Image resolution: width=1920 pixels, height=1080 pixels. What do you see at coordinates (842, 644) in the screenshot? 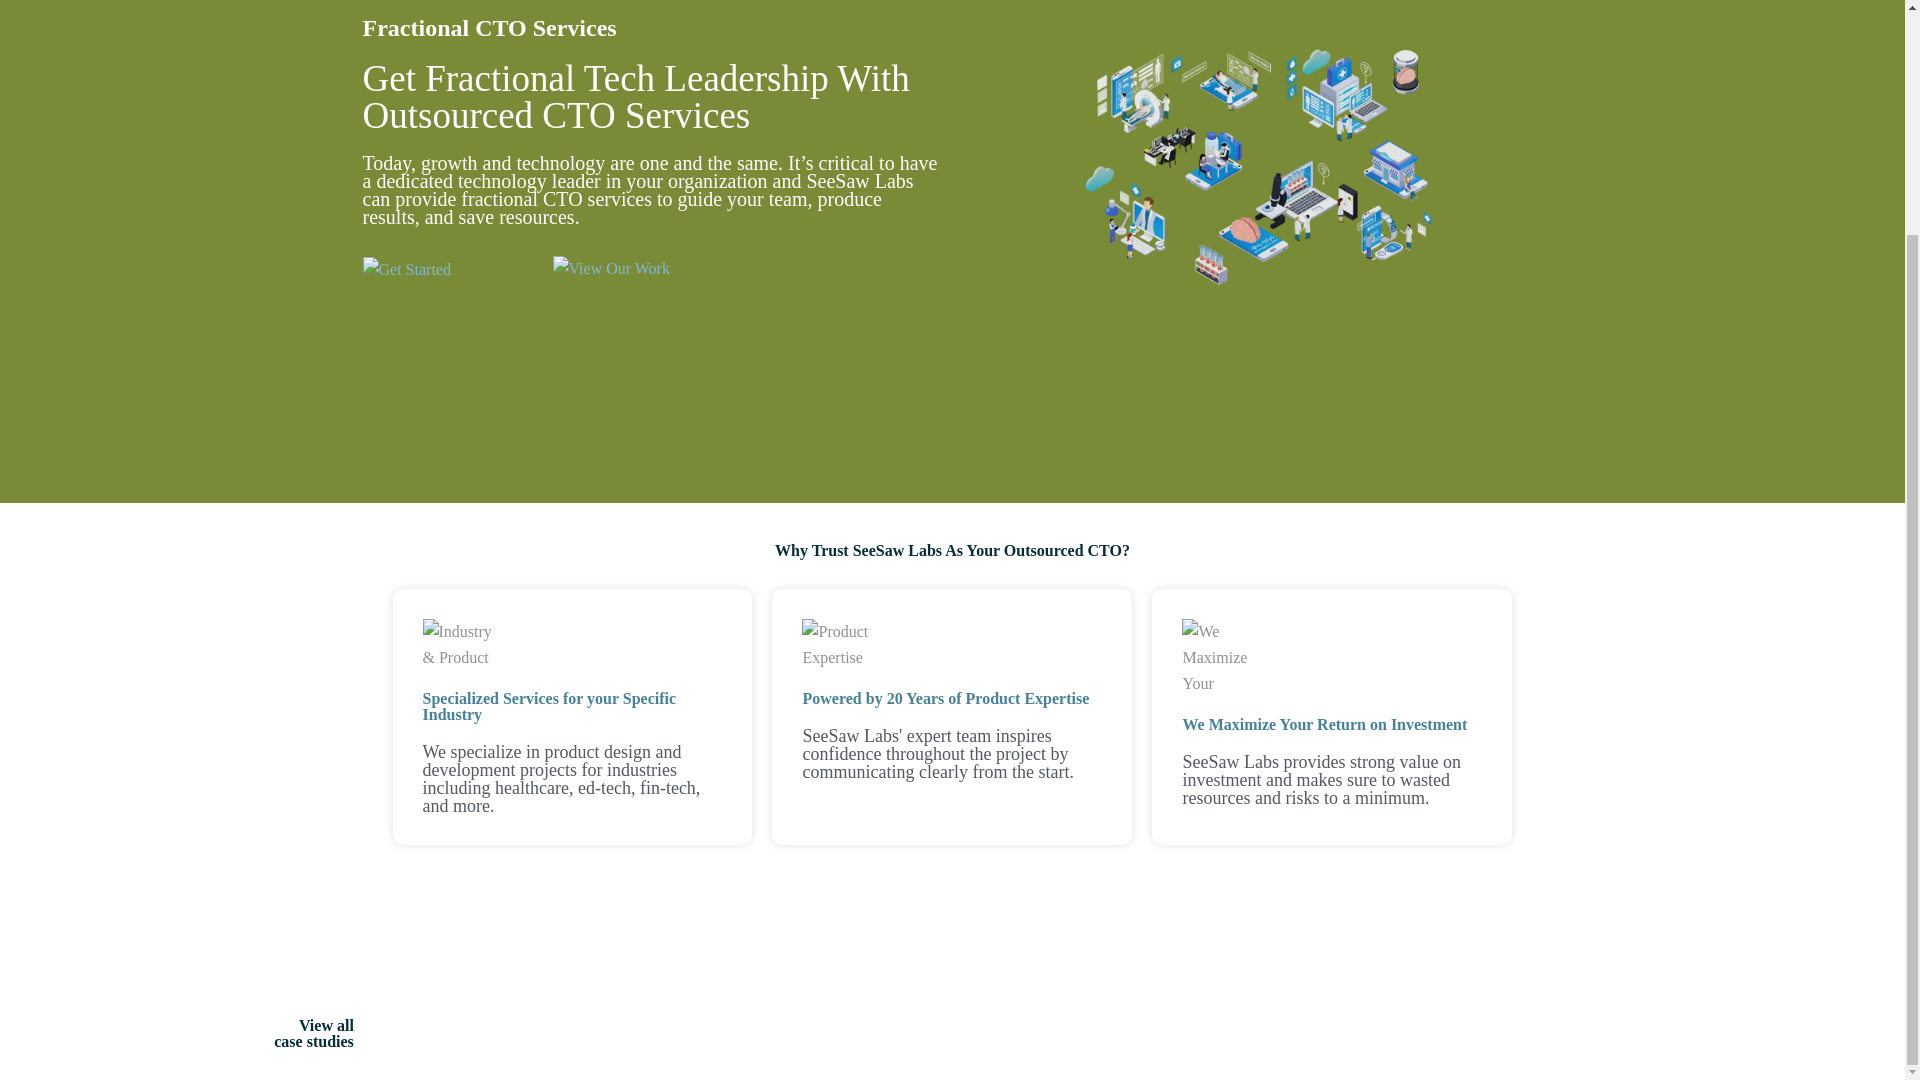
I see `Product Expertise` at bounding box center [842, 644].